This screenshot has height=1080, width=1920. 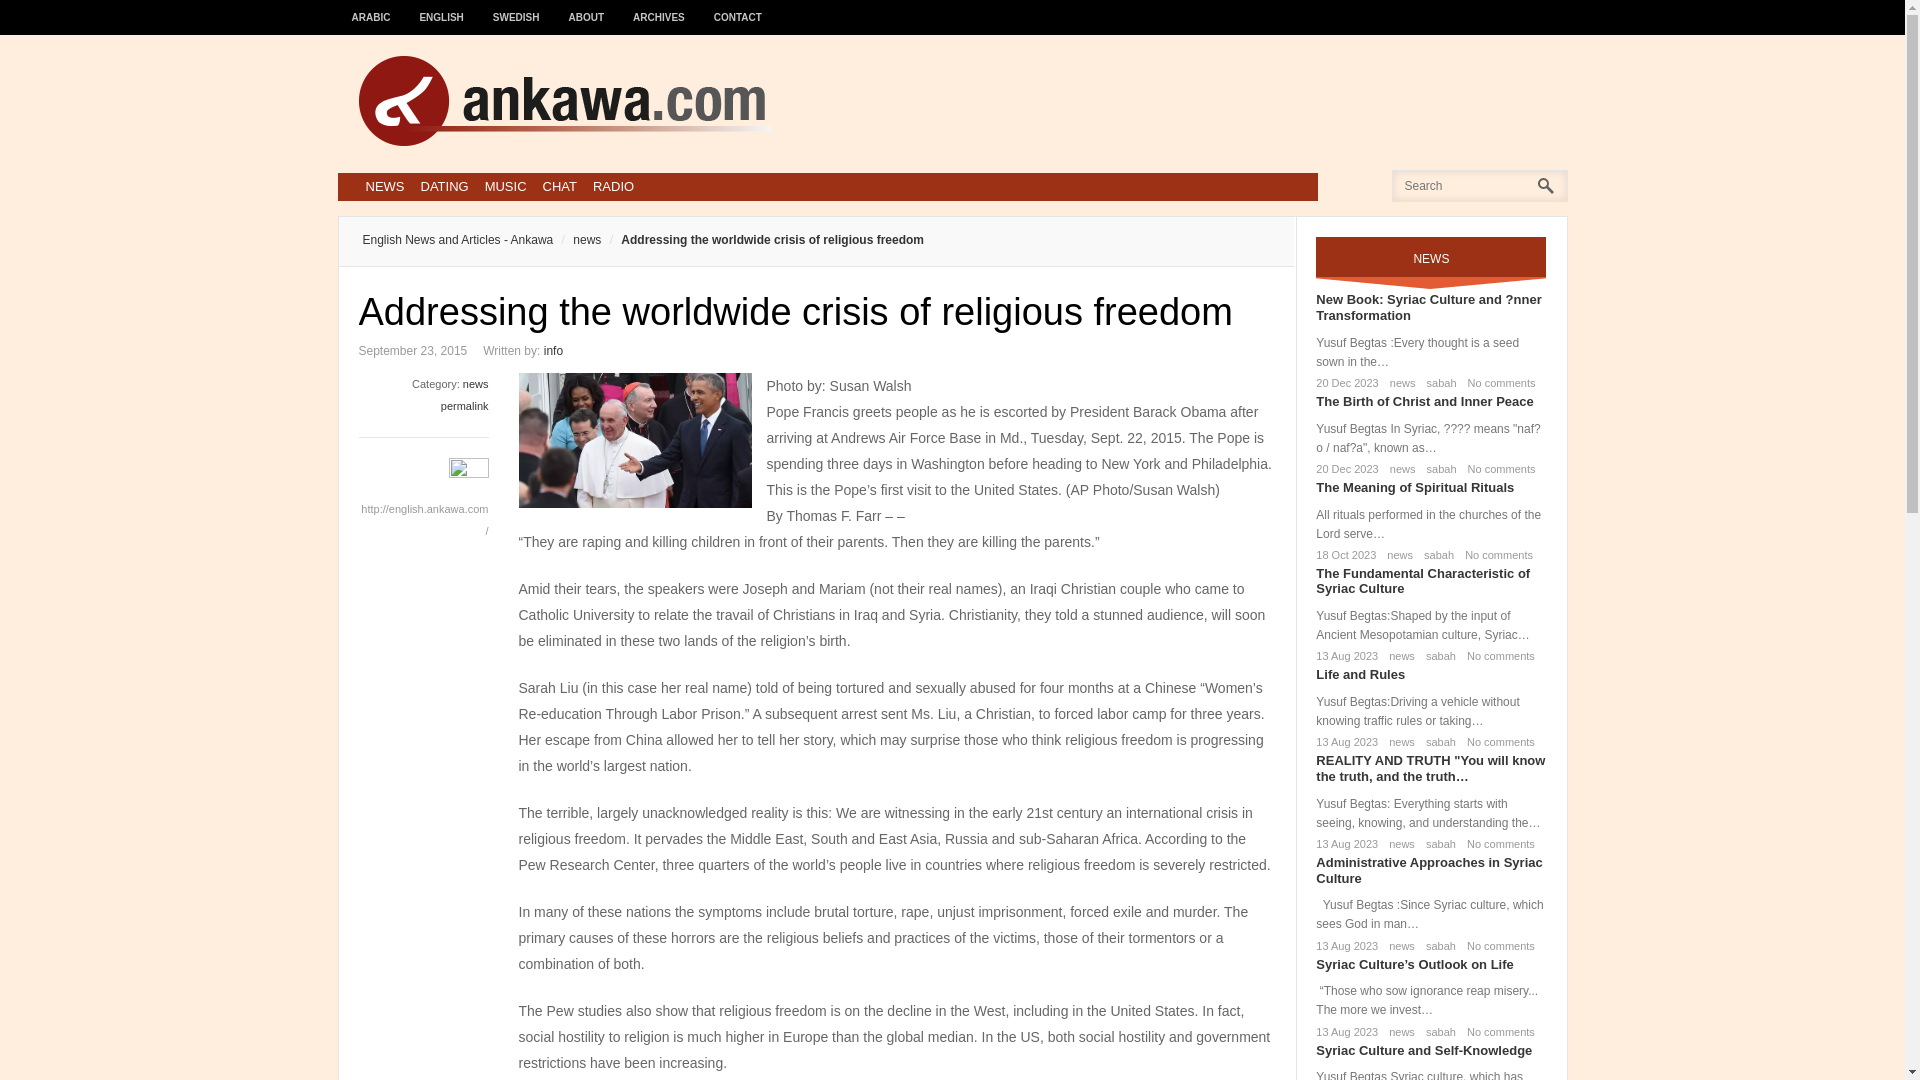 What do you see at coordinates (738, 8) in the screenshot?
I see `CONTACT` at bounding box center [738, 8].